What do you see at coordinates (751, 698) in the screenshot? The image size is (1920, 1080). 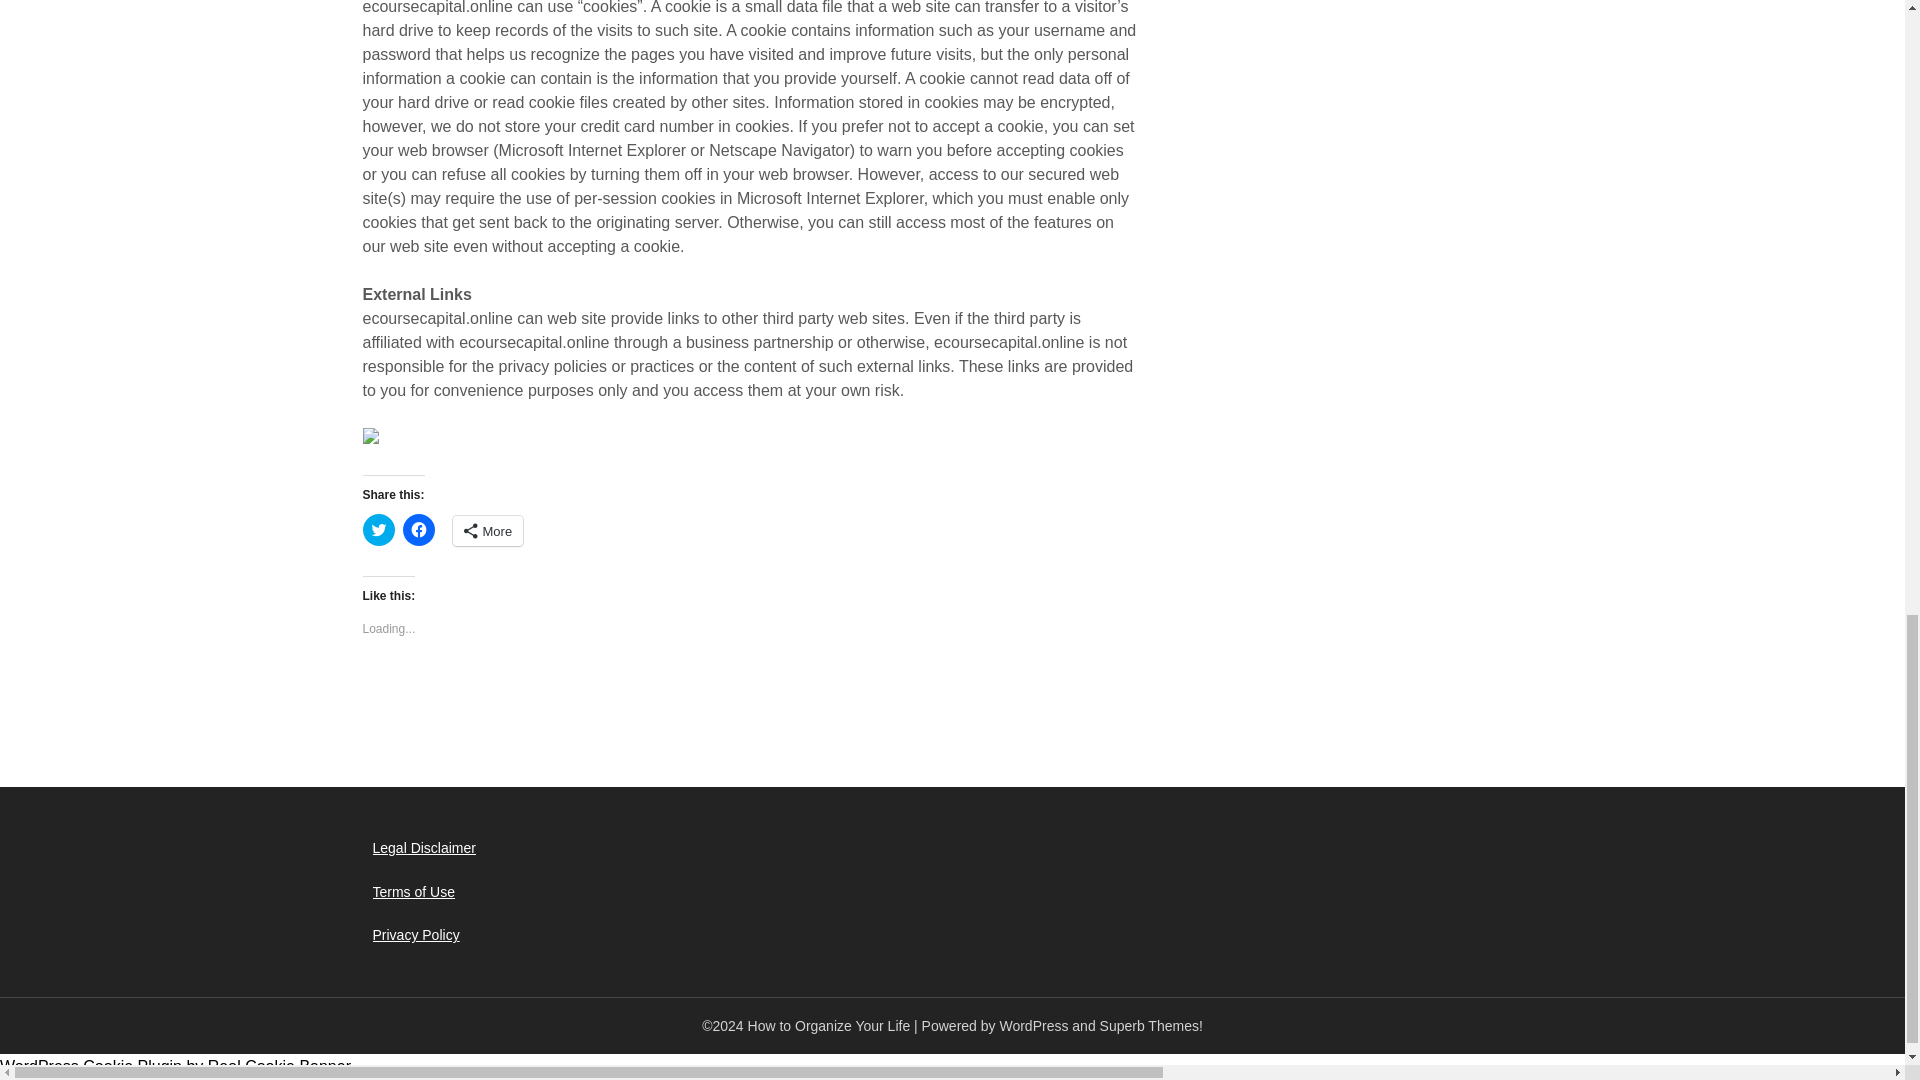 I see `Like or Reblog` at bounding box center [751, 698].